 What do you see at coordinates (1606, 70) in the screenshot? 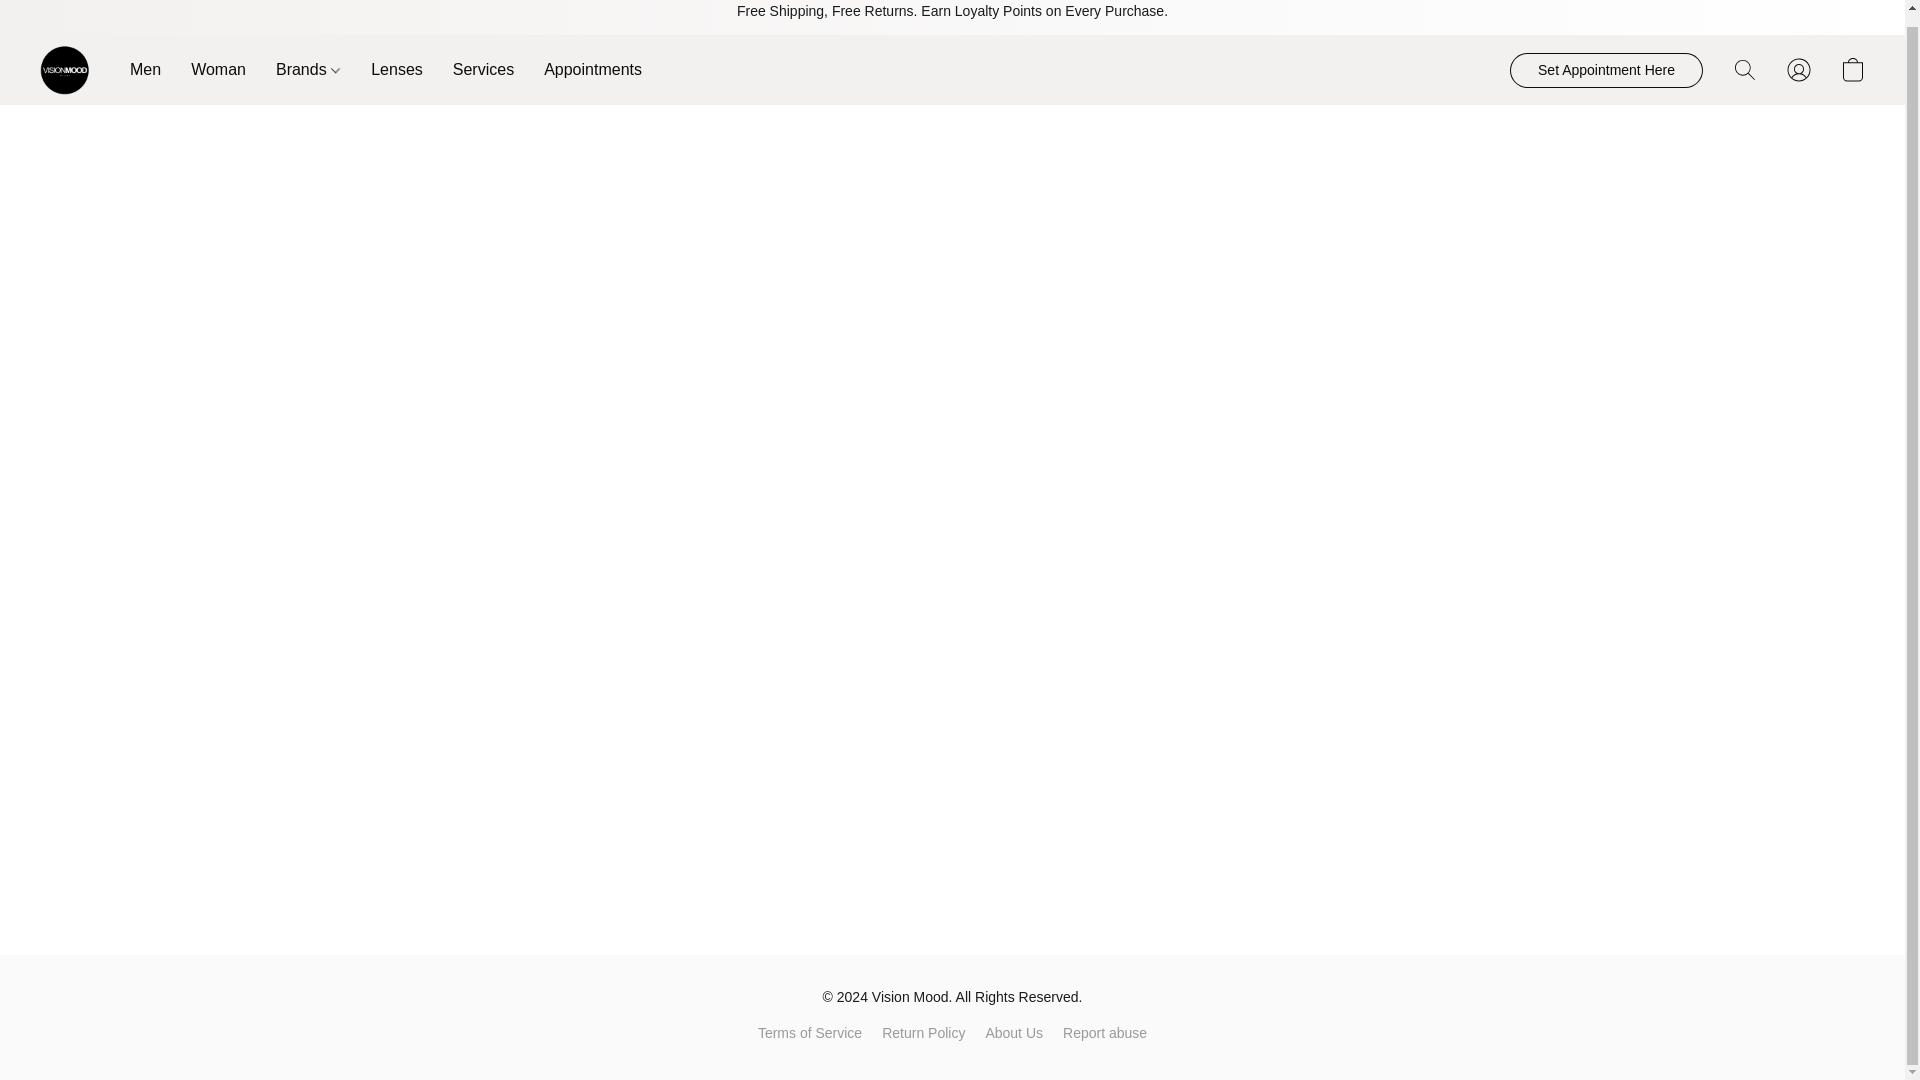
I see `Set Appointment Here` at bounding box center [1606, 70].